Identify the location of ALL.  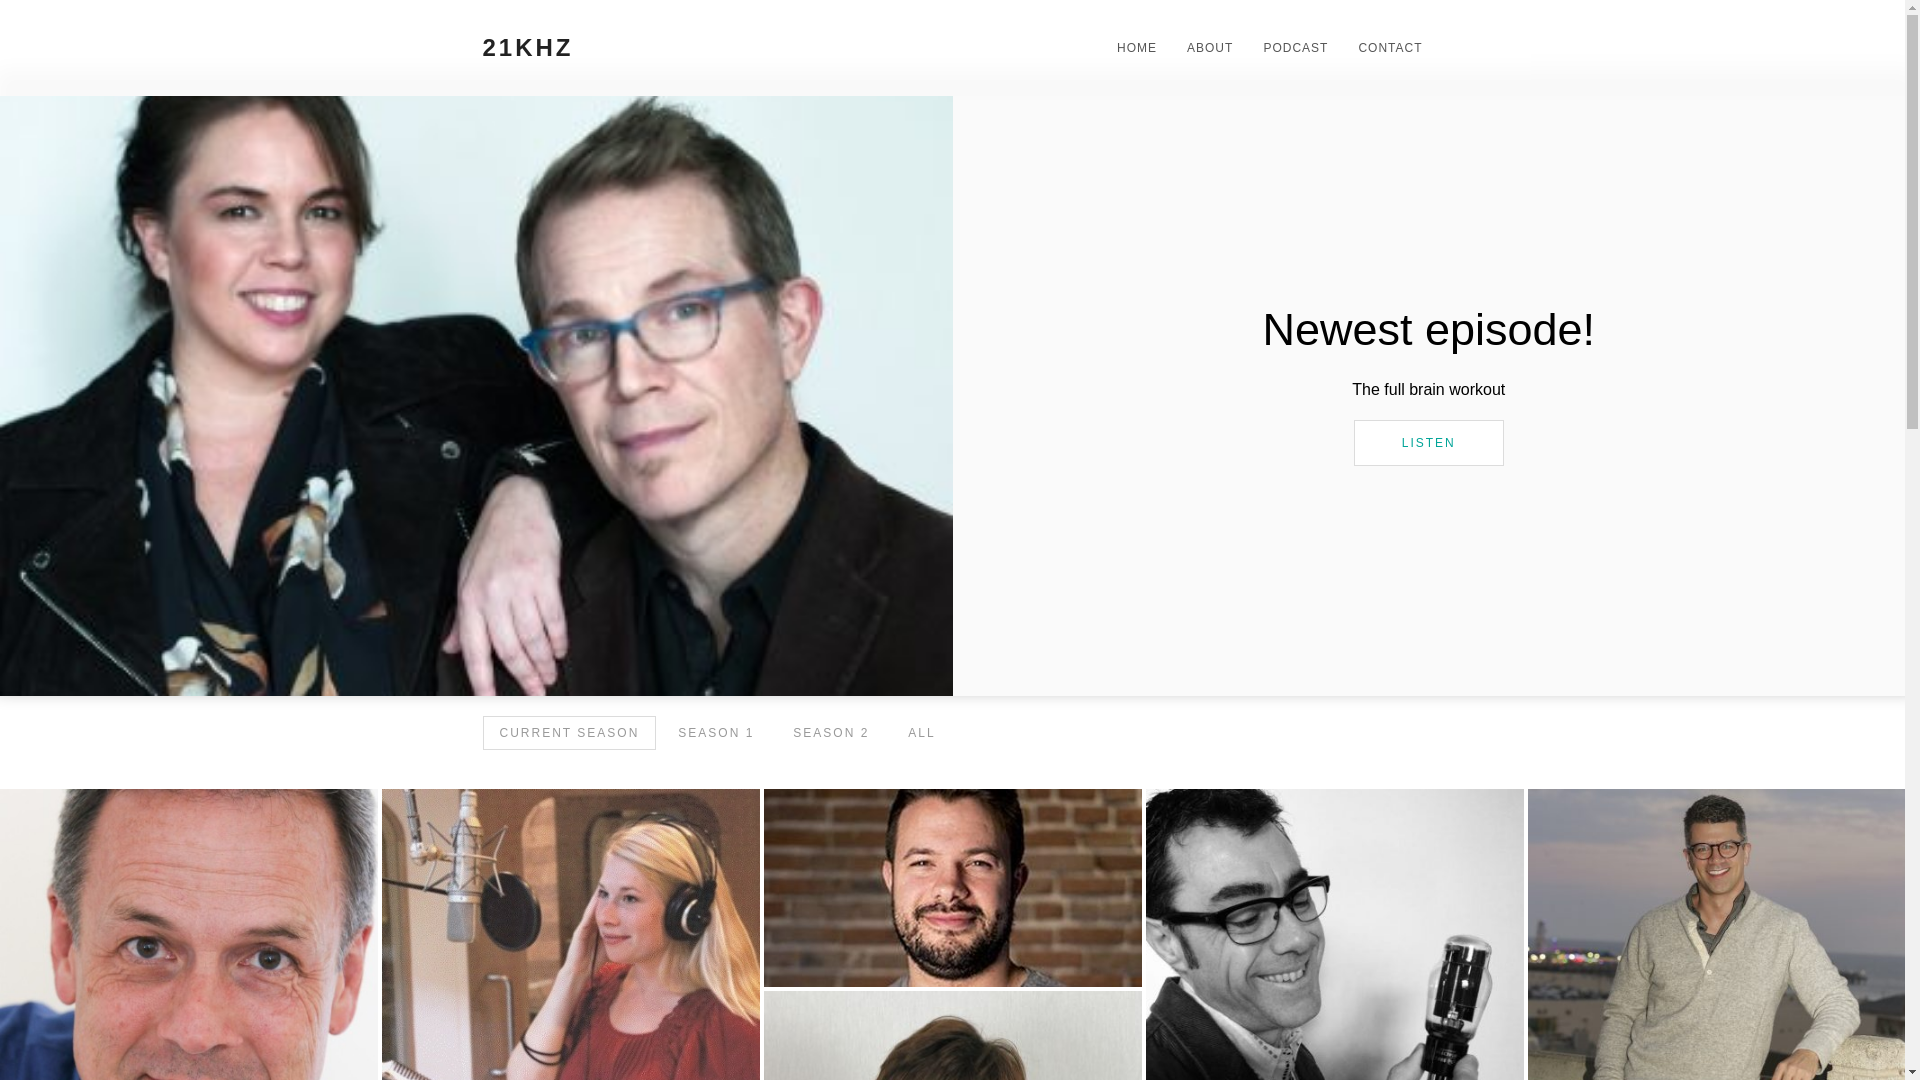
(922, 733).